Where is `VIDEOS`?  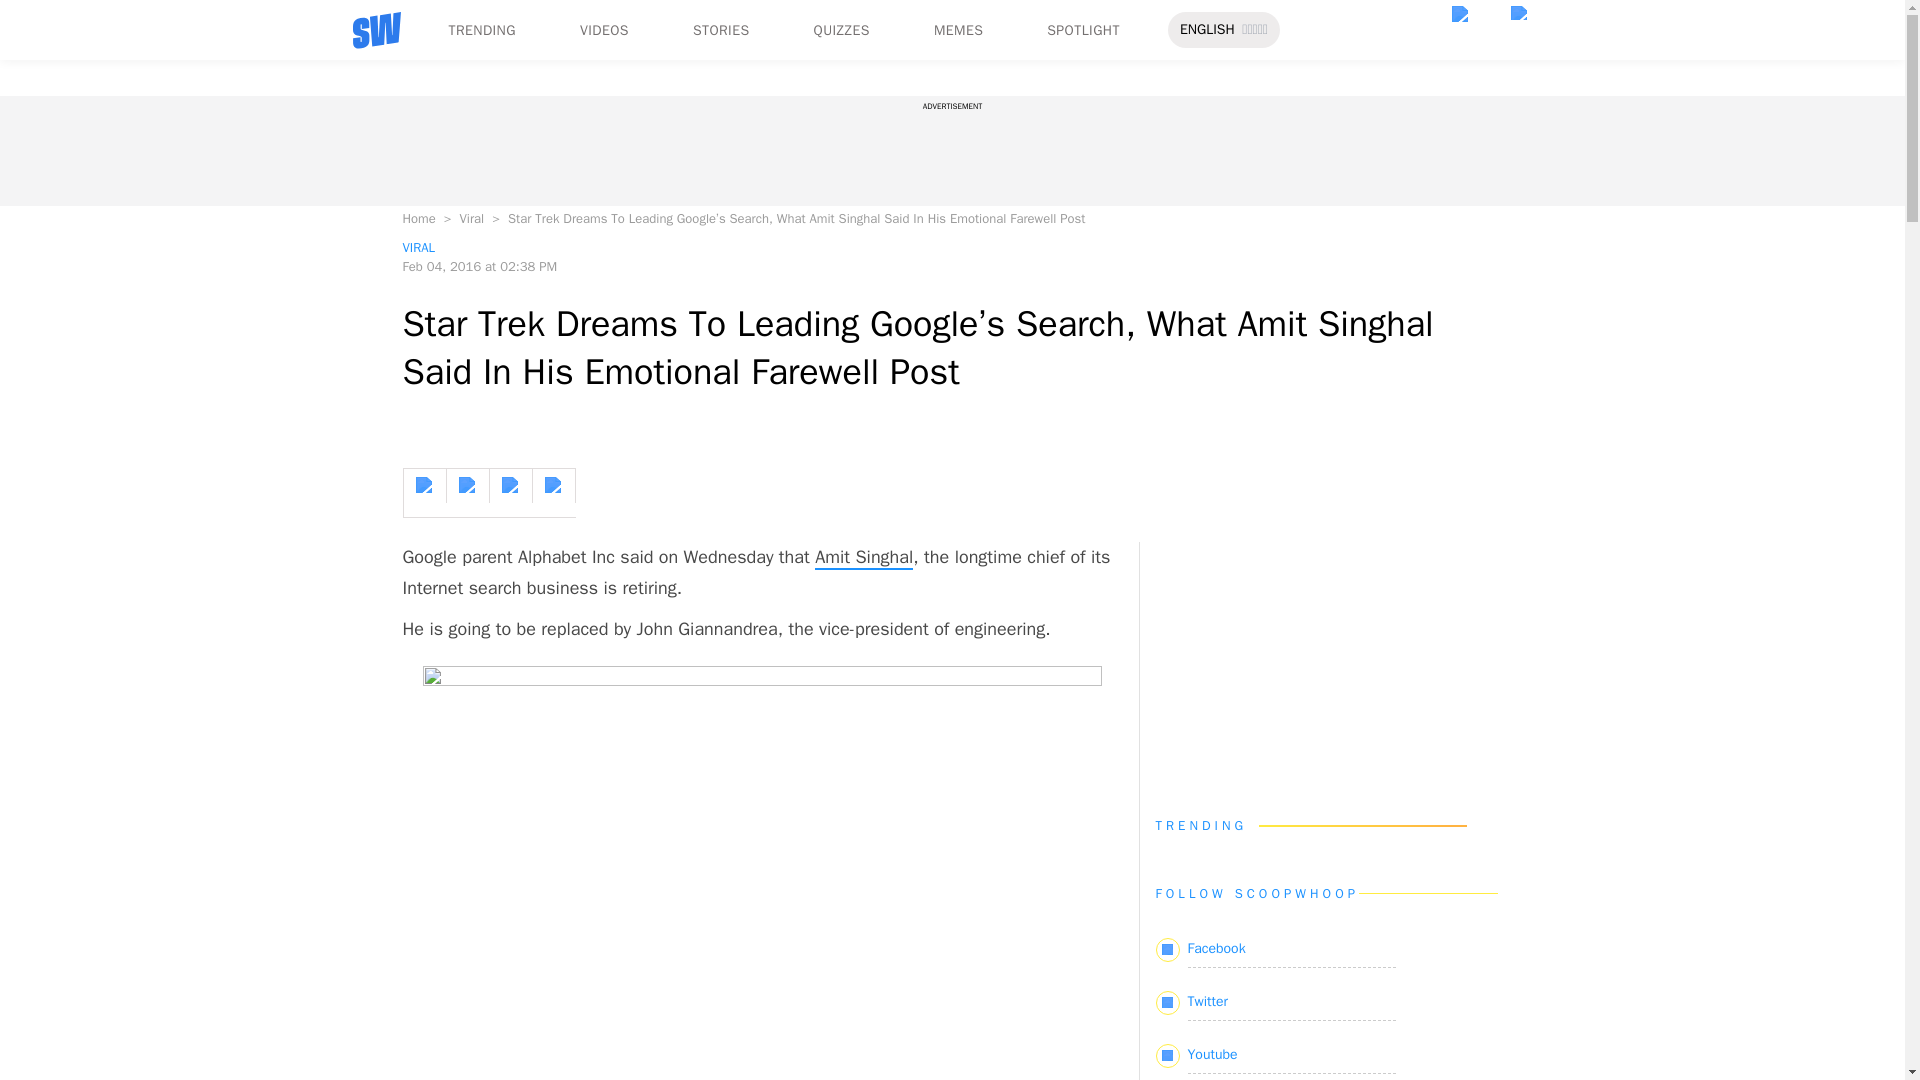
VIDEOS is located at coordinates (604, 30).